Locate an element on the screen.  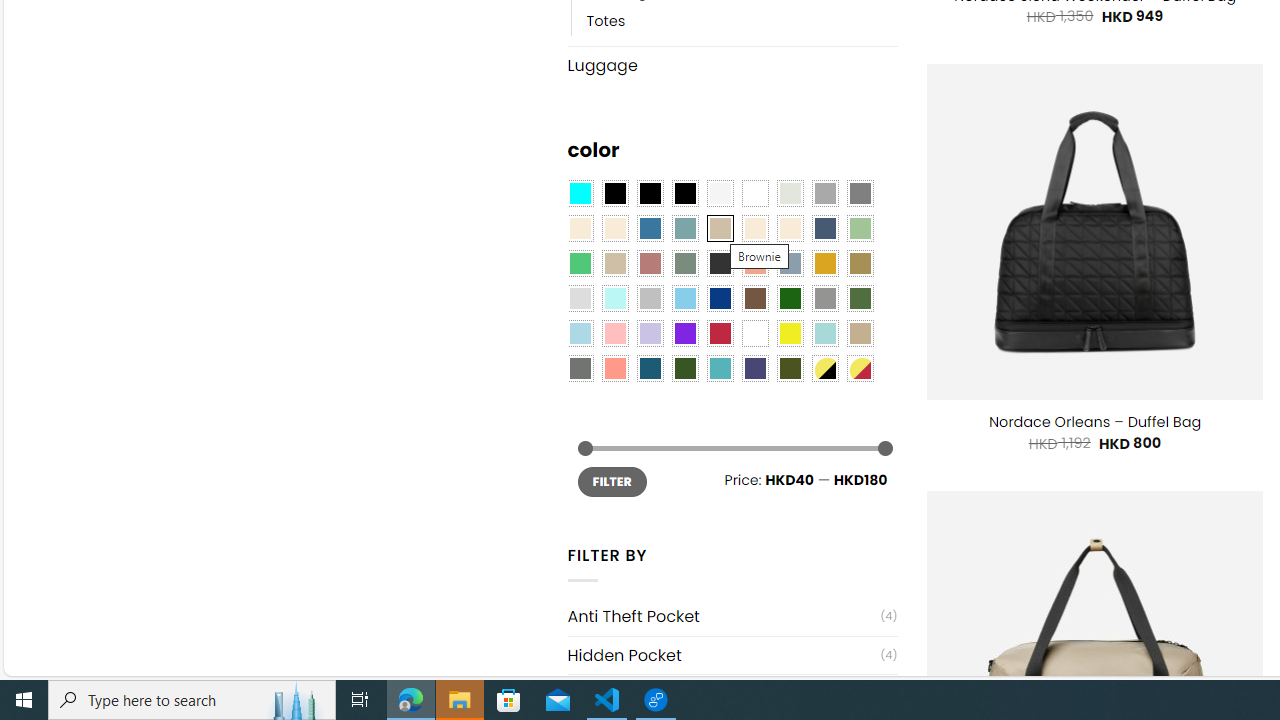
Anti Theft Pocket(4) is located at coordinates (732, 616).